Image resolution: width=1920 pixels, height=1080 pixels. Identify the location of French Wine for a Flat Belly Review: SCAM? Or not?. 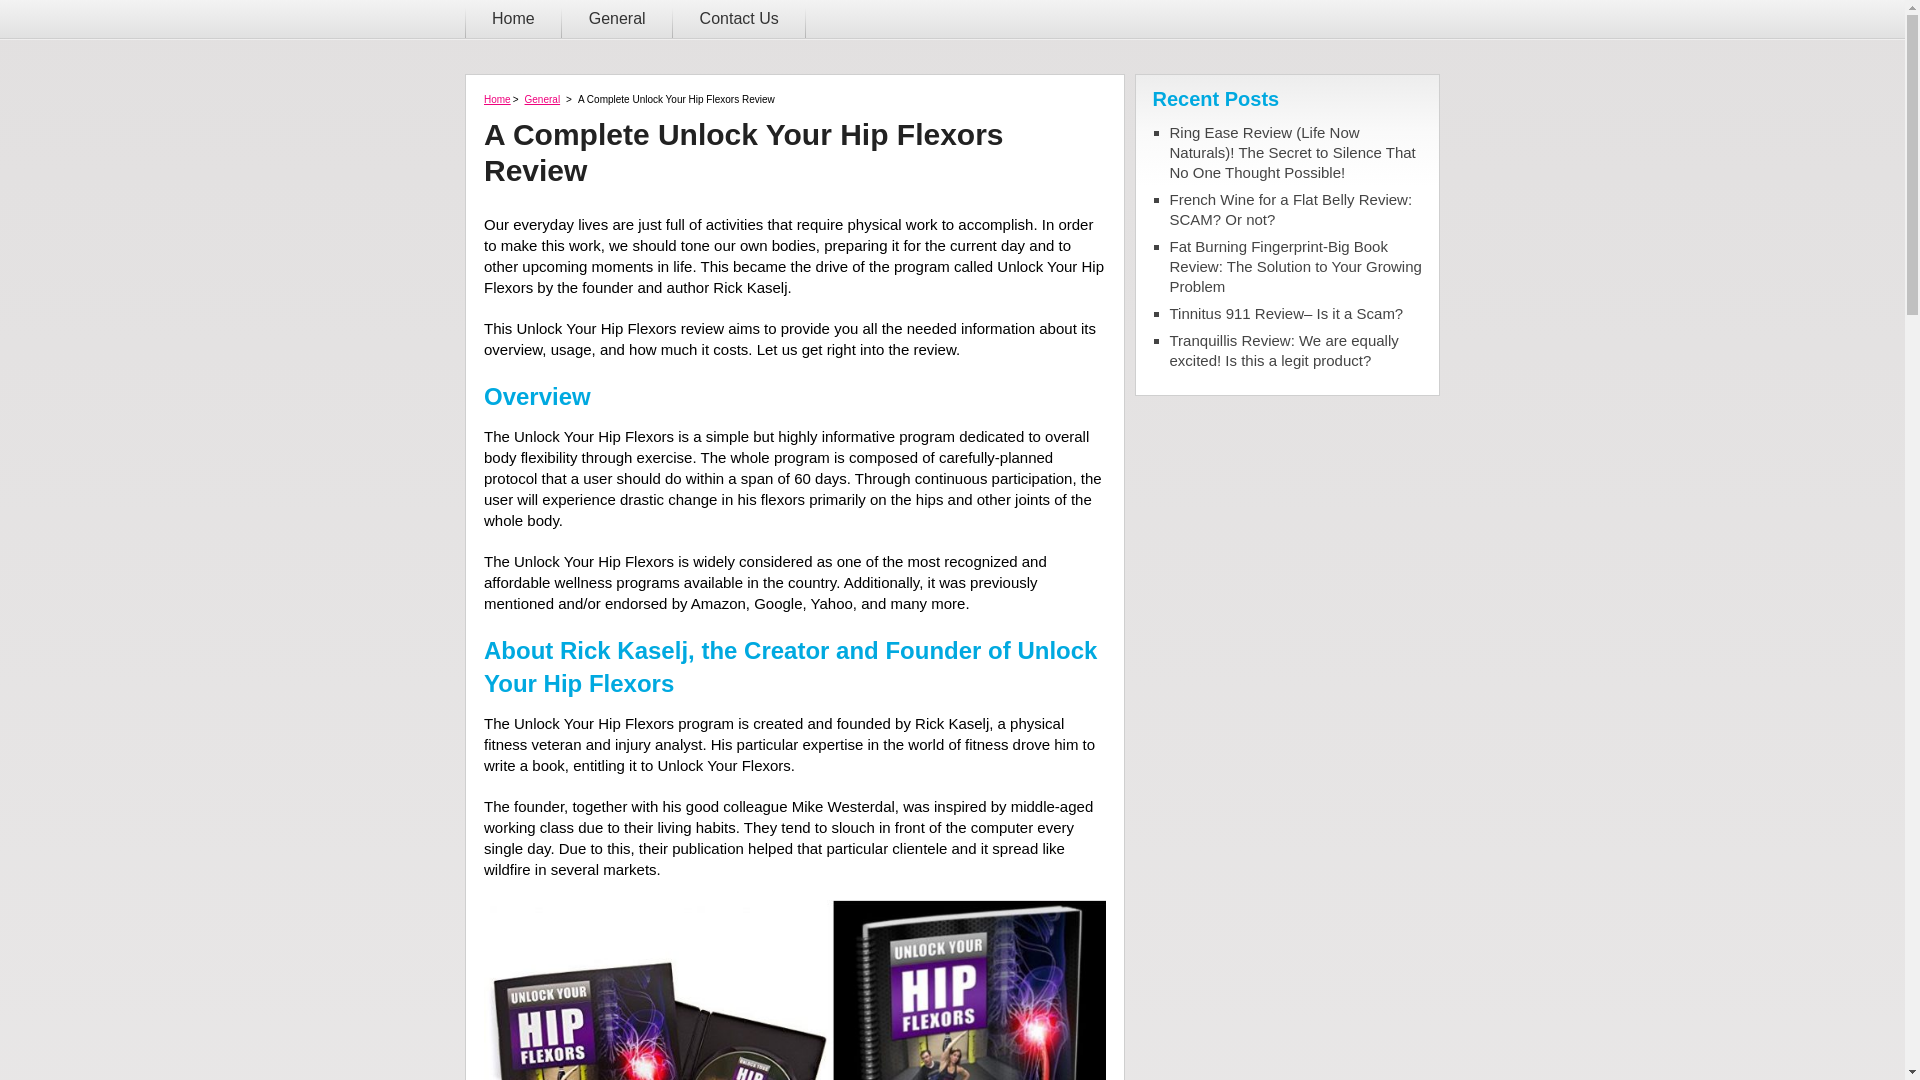
(1296, 210).